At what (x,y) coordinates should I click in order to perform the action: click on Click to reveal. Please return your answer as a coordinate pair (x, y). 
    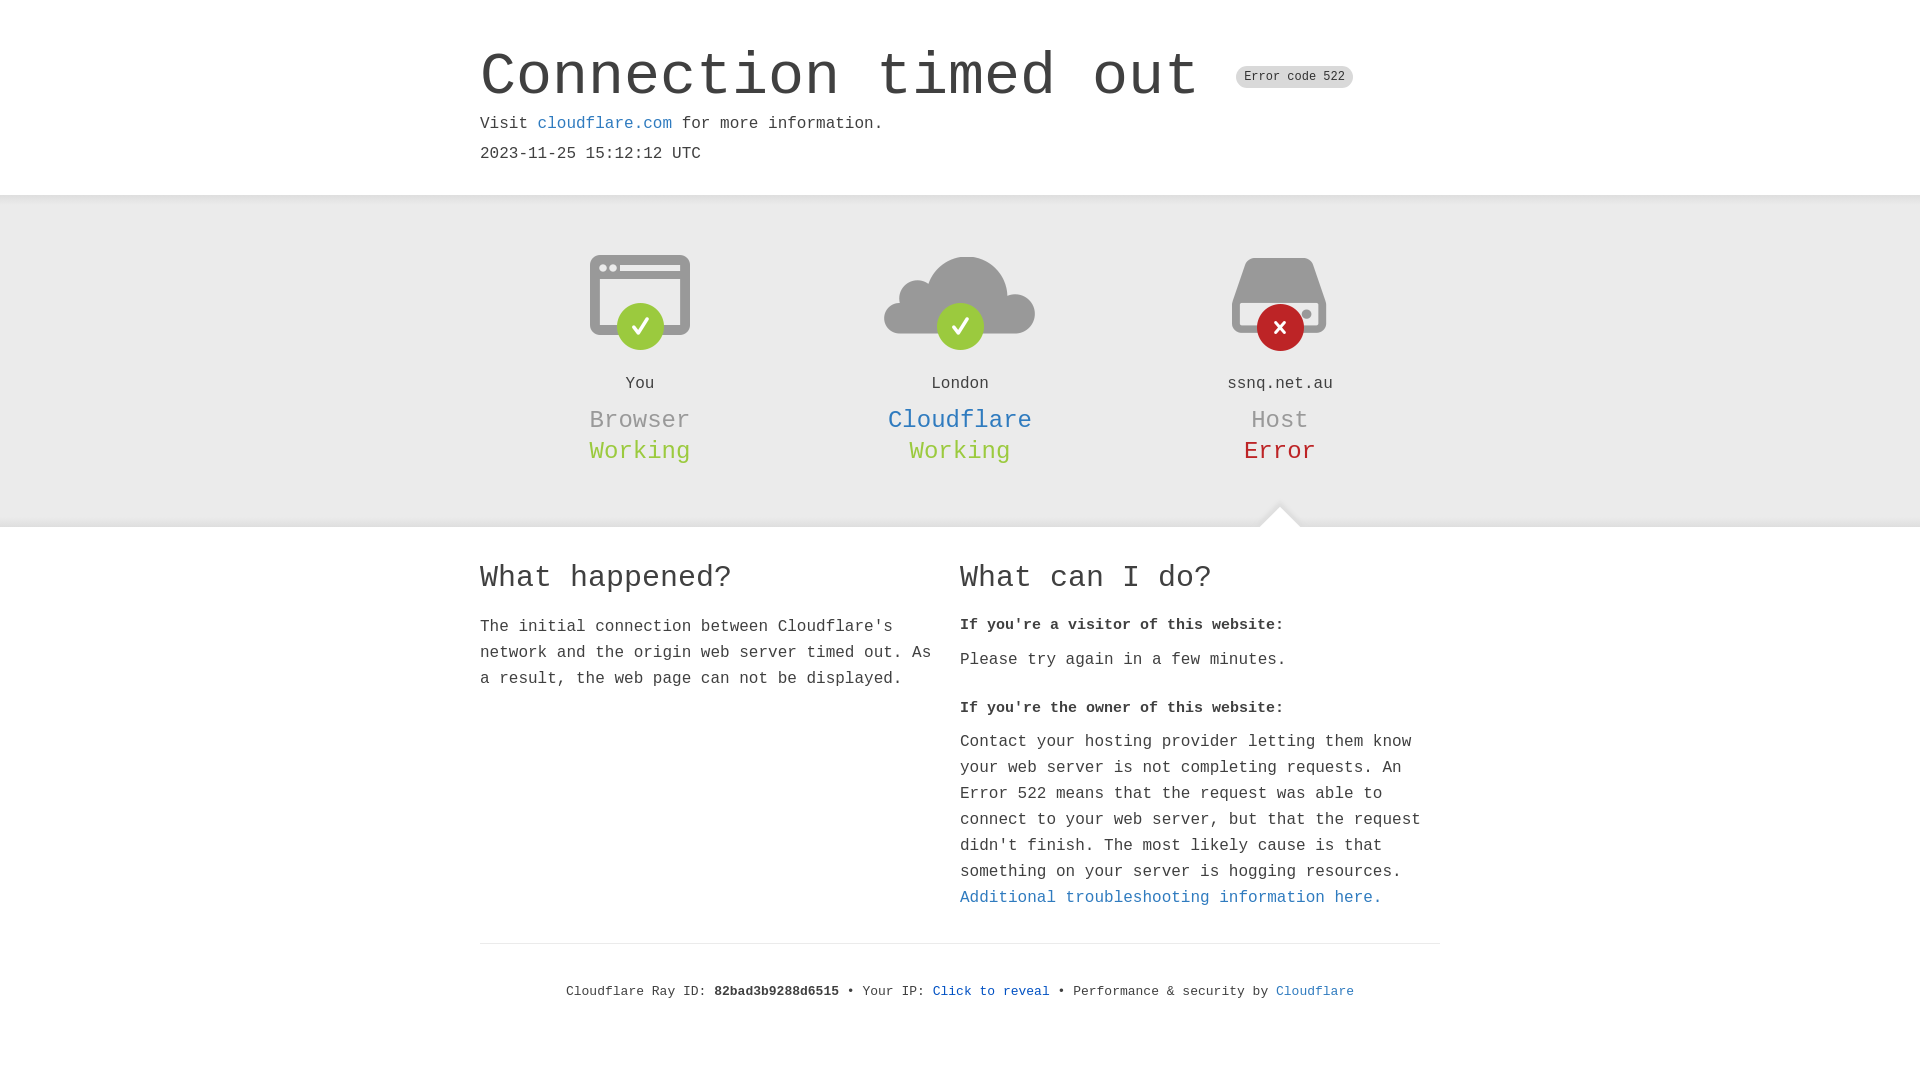
    Looking at the image, I should click on (992, 992).